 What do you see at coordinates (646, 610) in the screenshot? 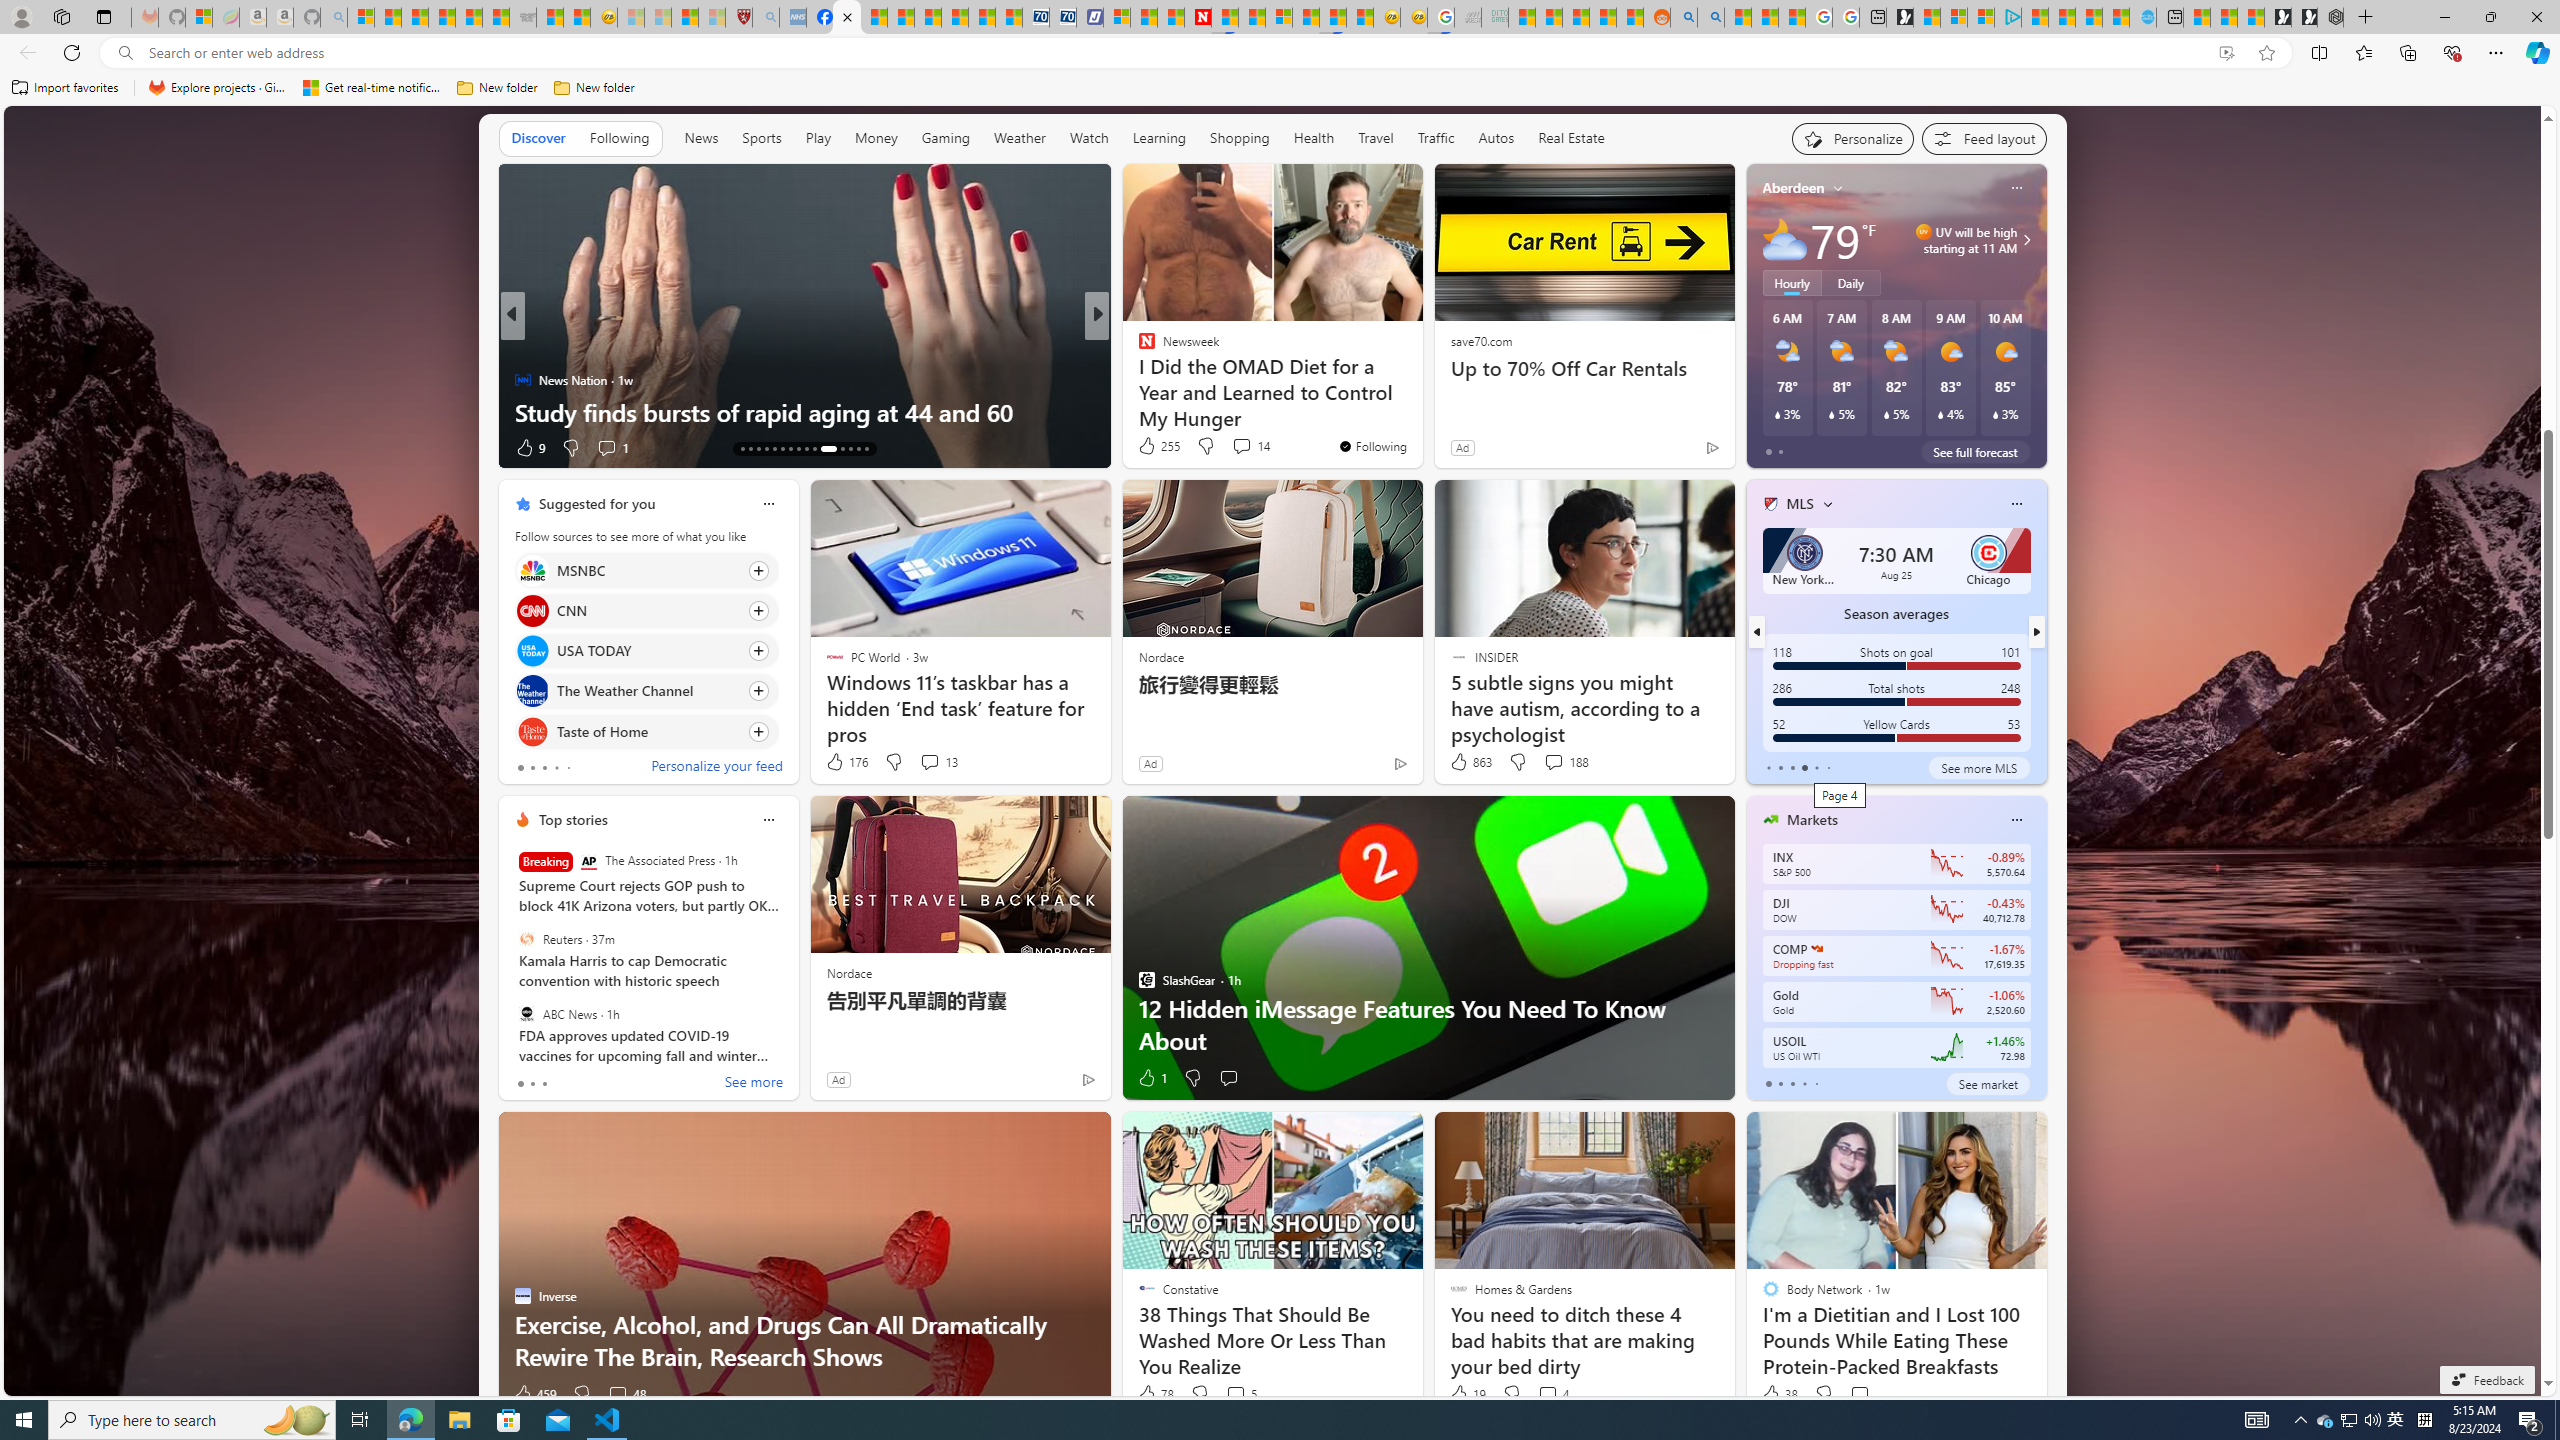
I see `Click to follow source CNN` at bounding box center [646, 610].